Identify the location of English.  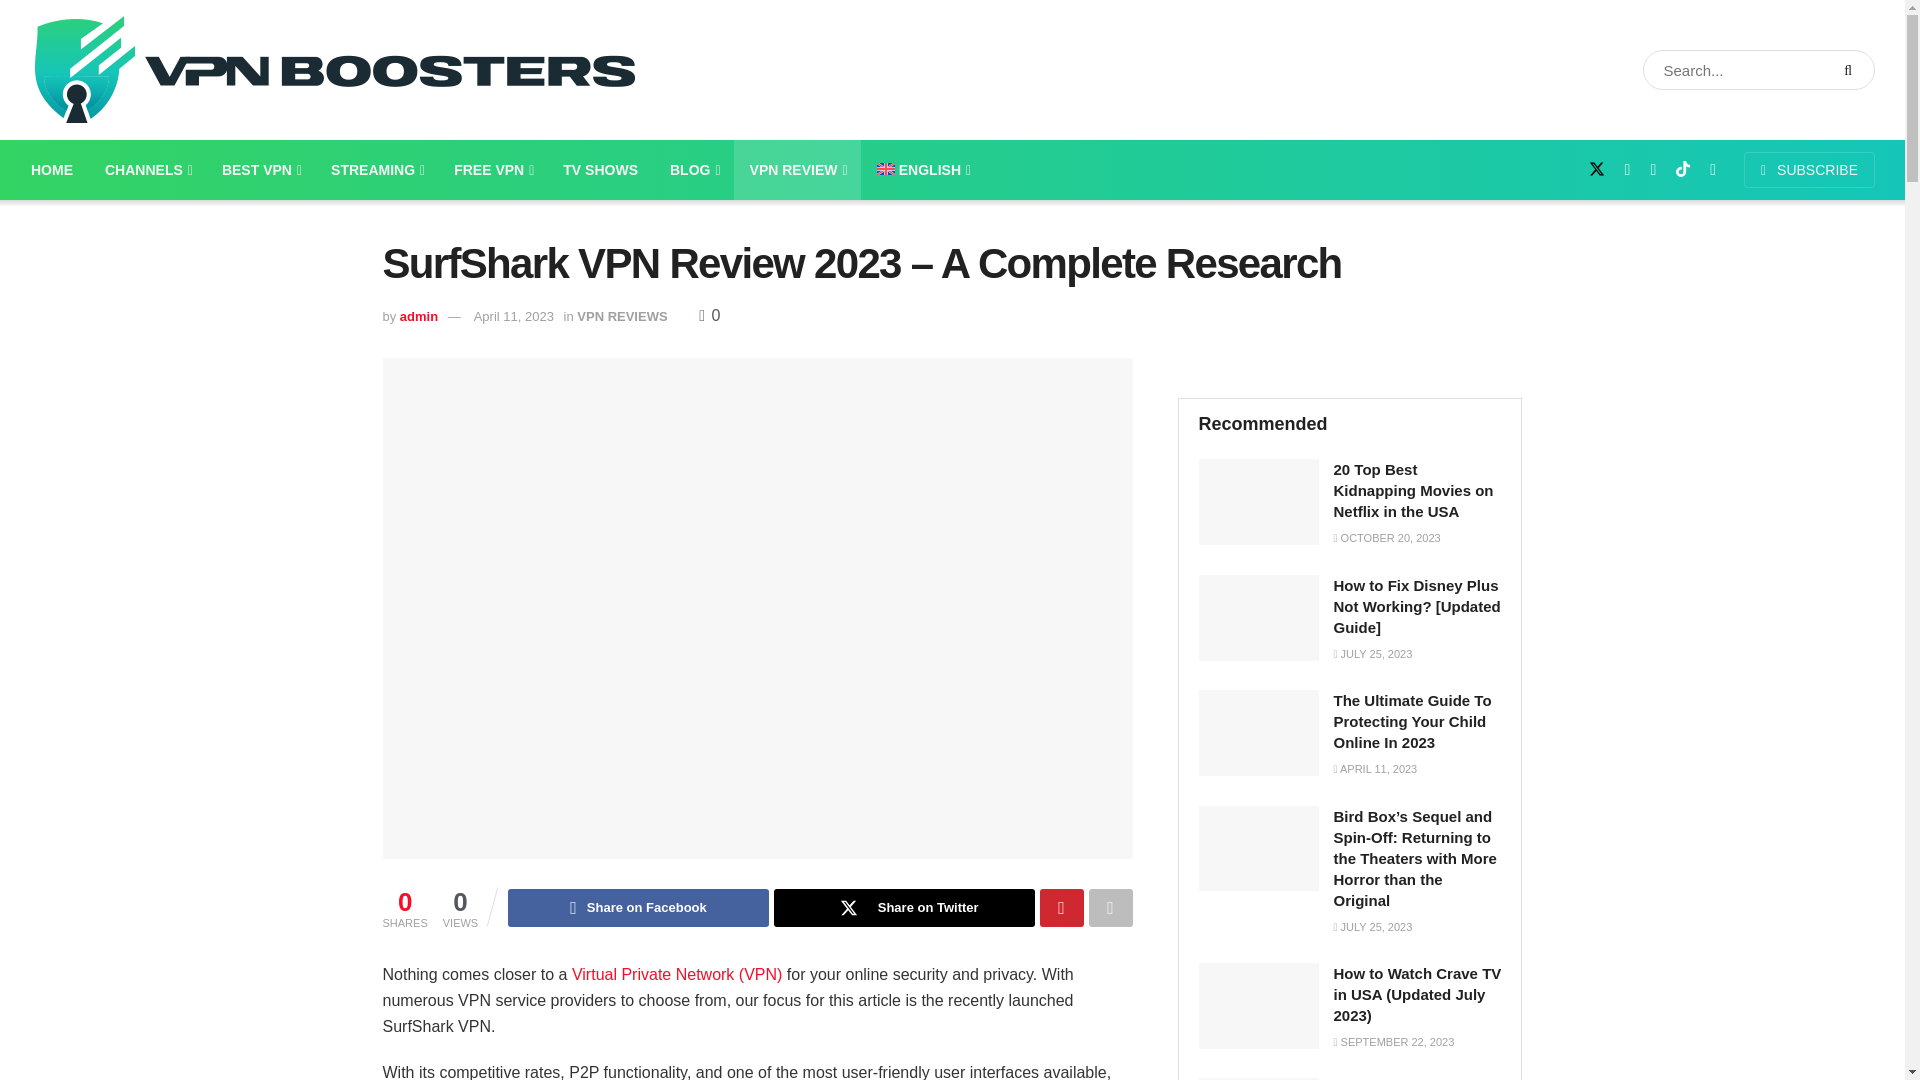
(922, 170).